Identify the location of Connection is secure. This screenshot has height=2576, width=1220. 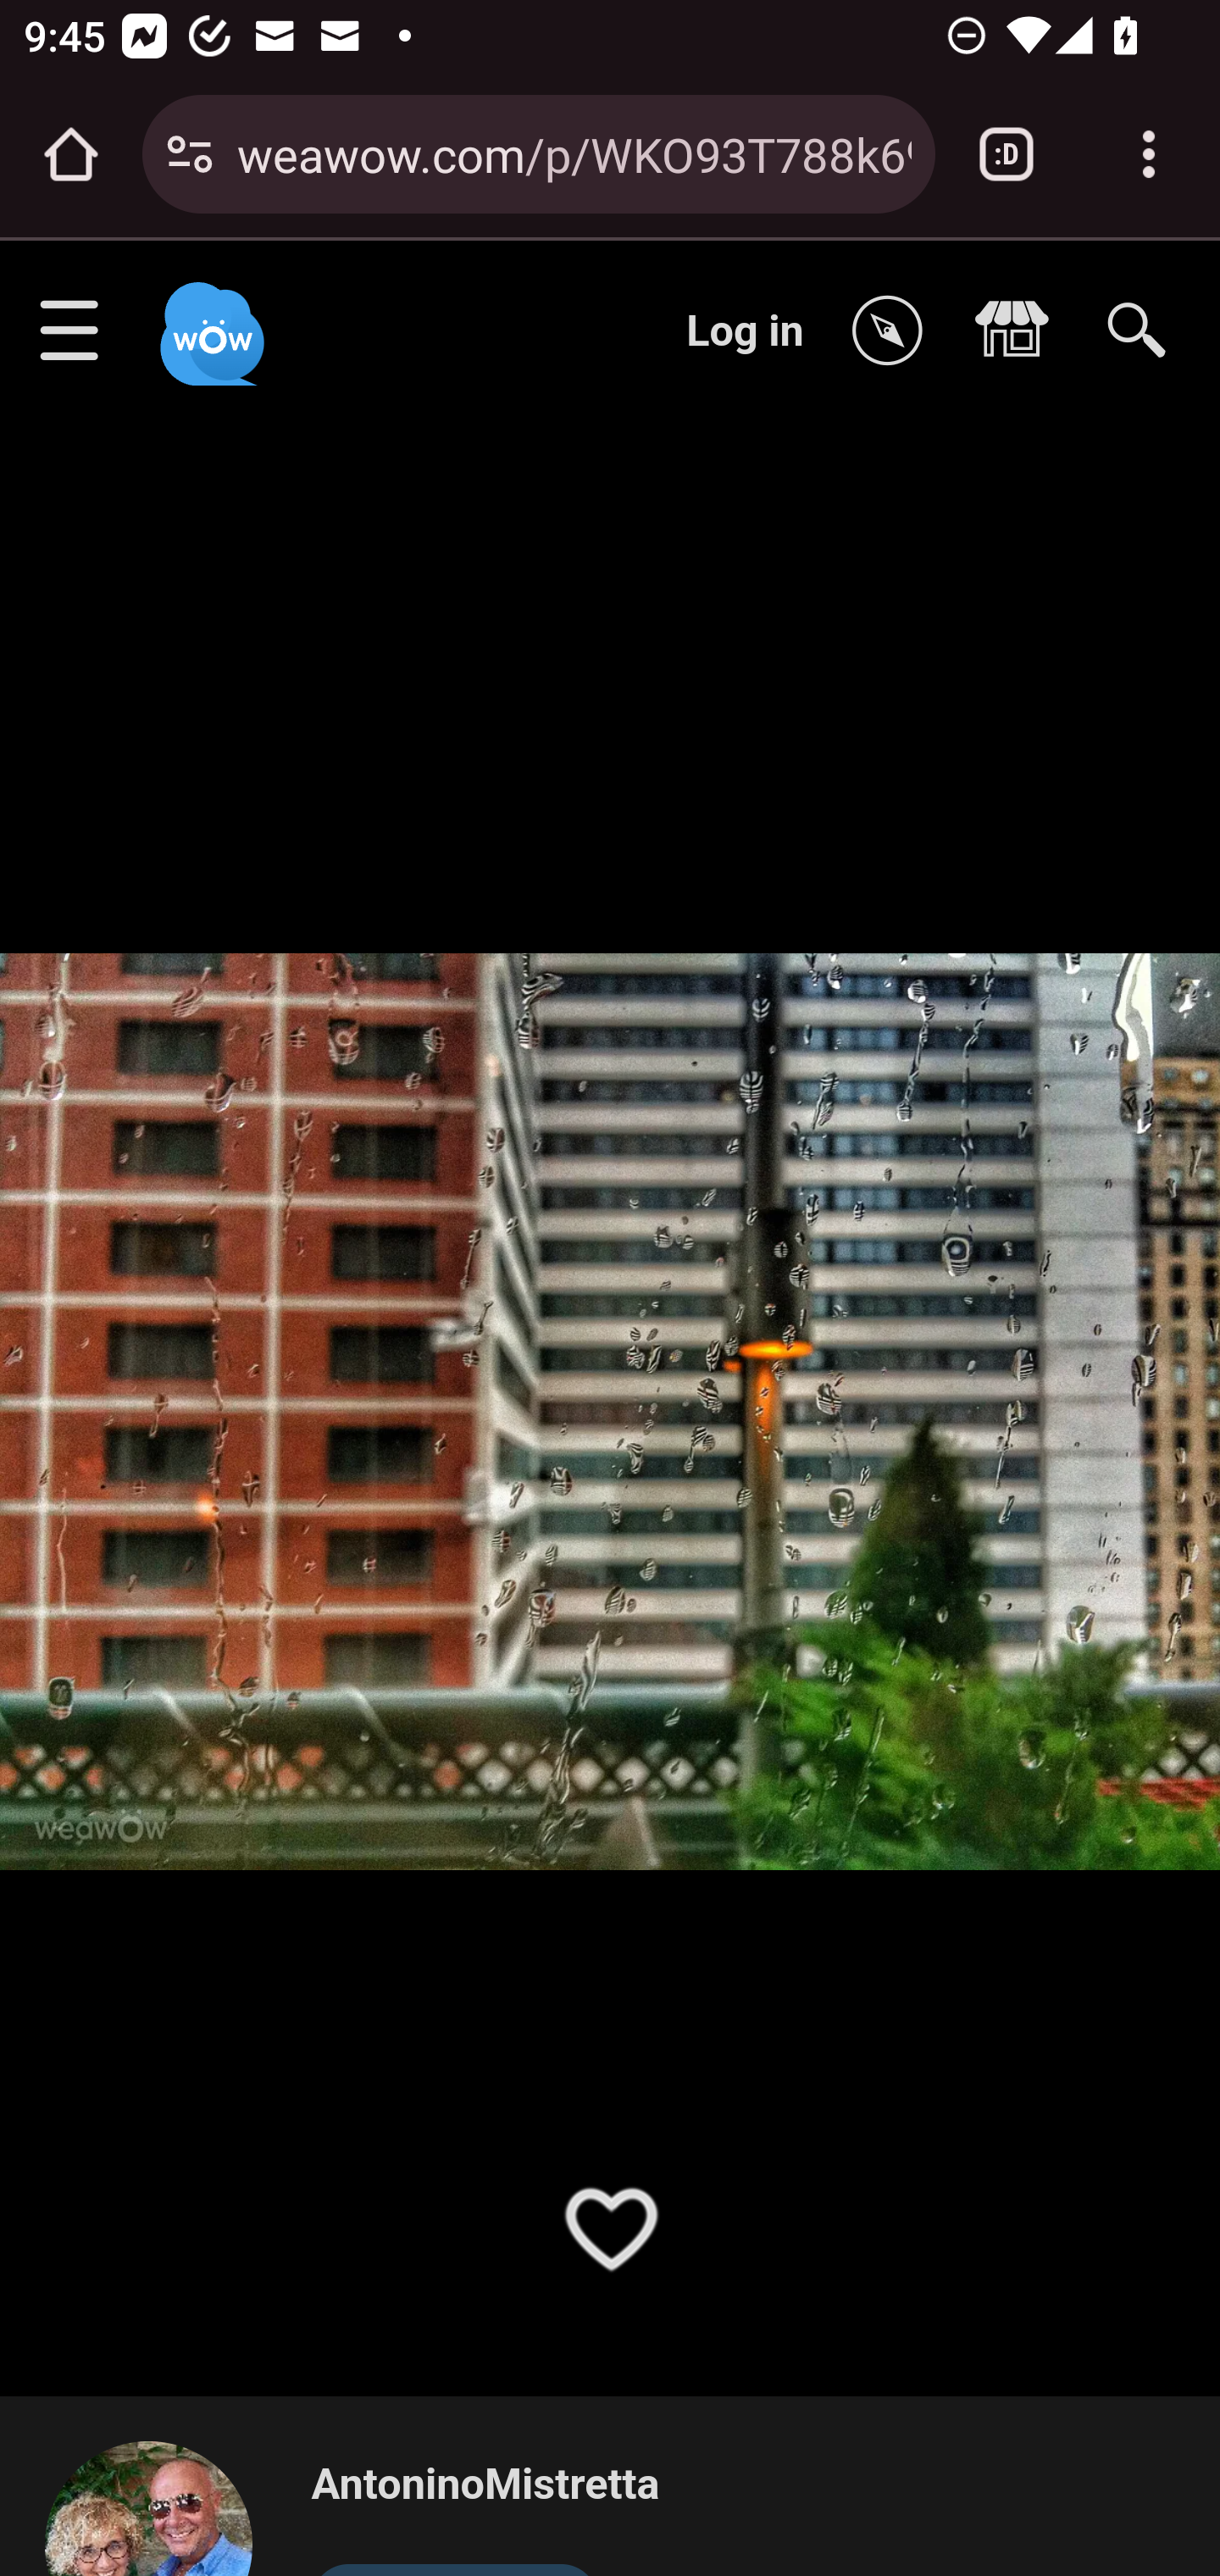
(190, 154).